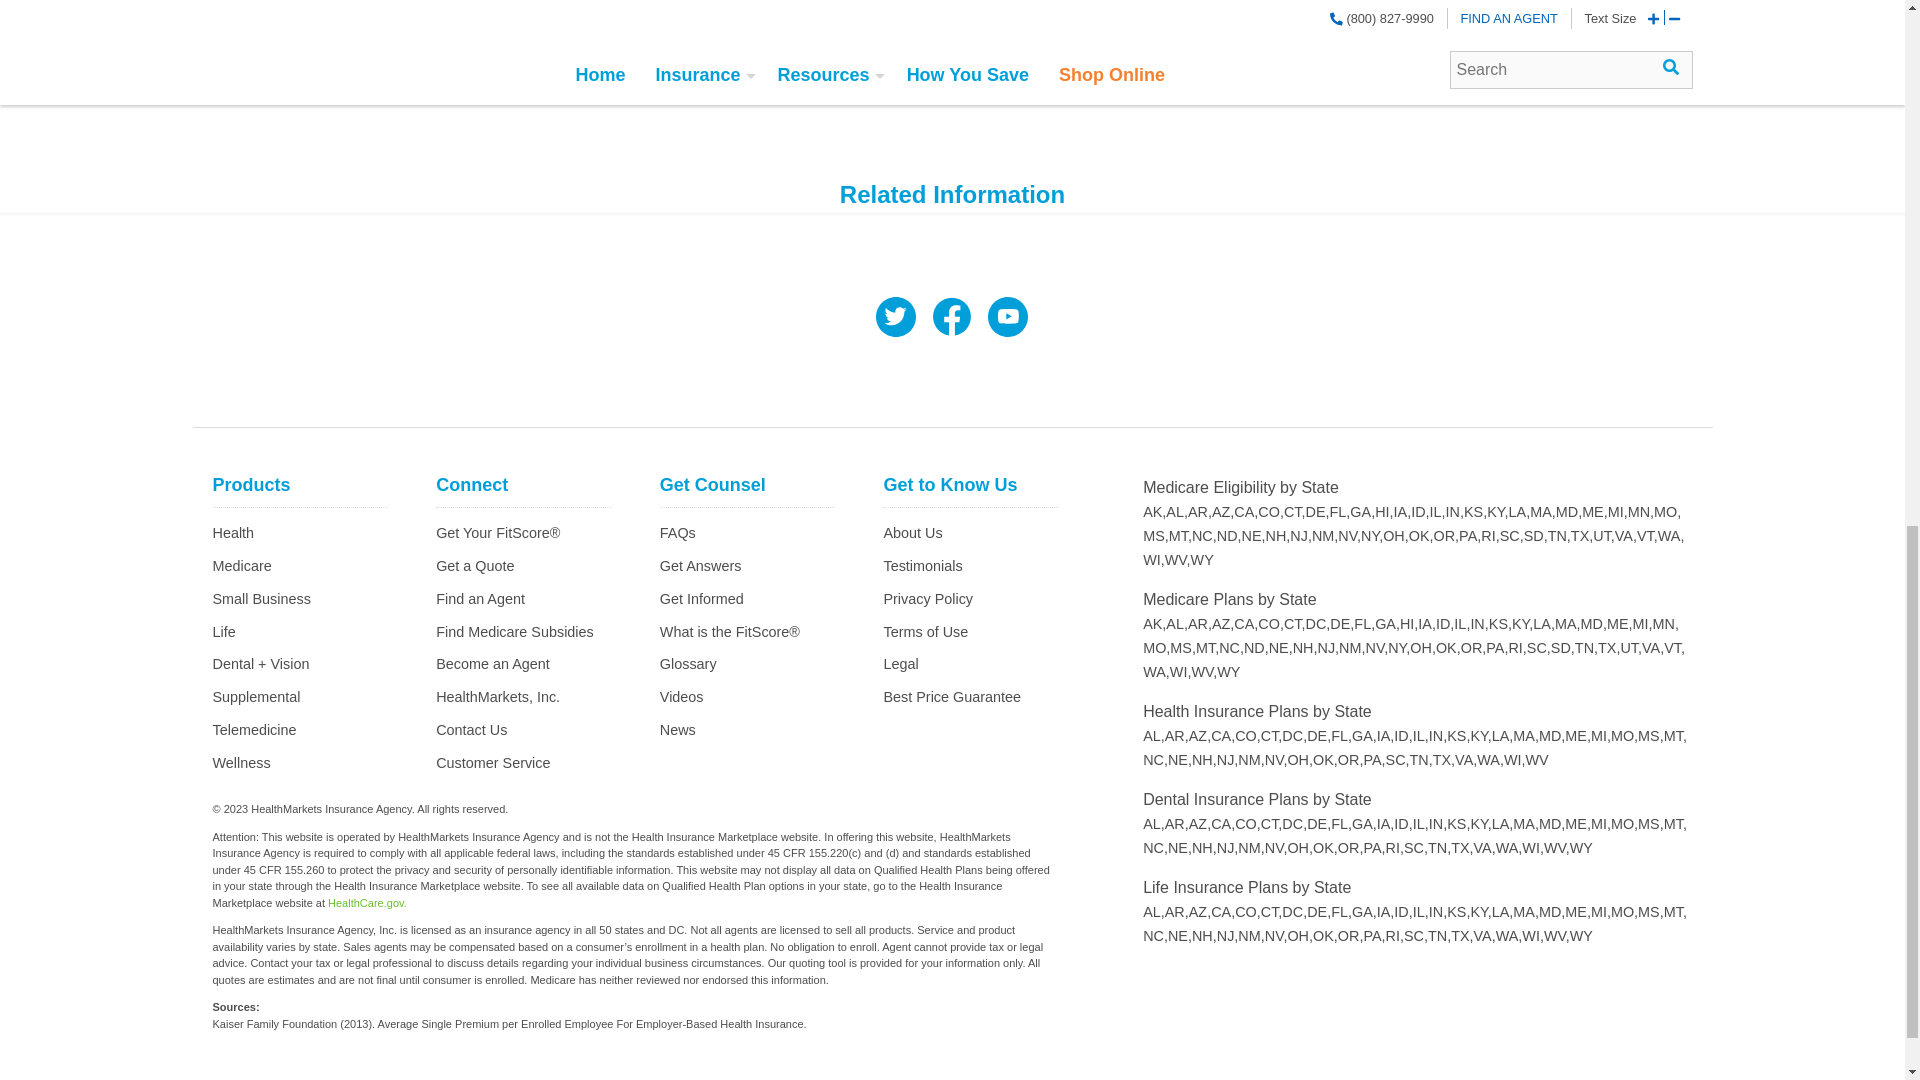 The width and height of the screenshot is (1920, 1080). Describe the element at coordinates (1008, 319) in the screenshot. I see `YouTube` at that location.